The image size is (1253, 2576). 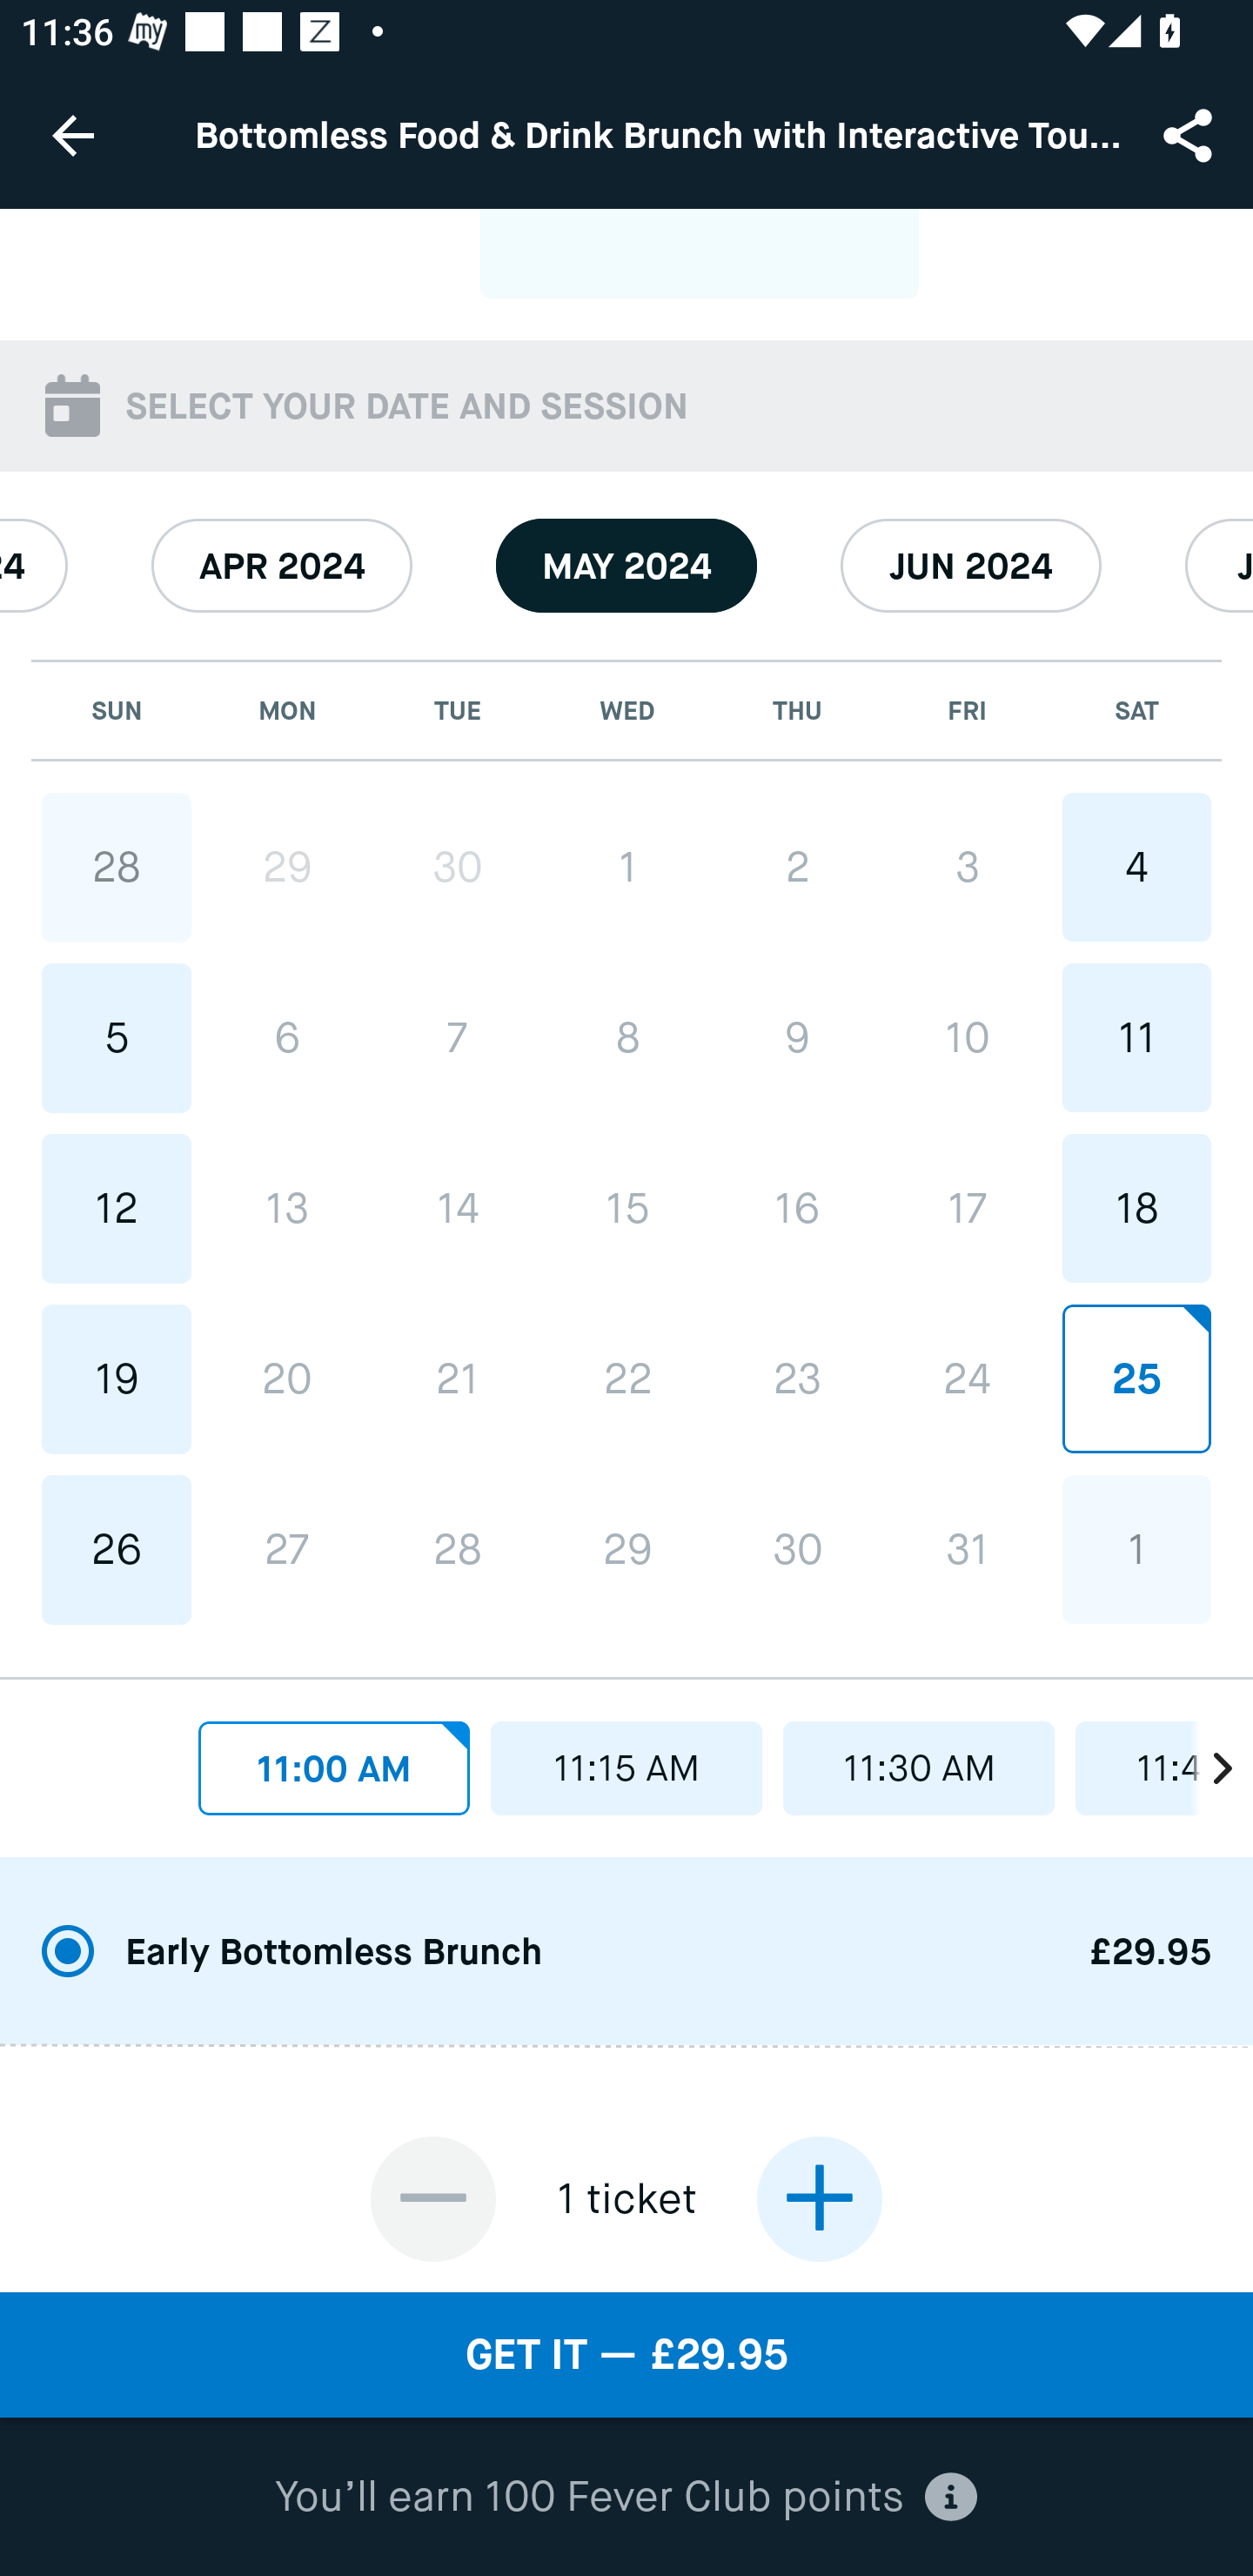 What do you see at coordinates (797, 1037) in the screenshot?
I see `9` at bounding box center [797, 1037].